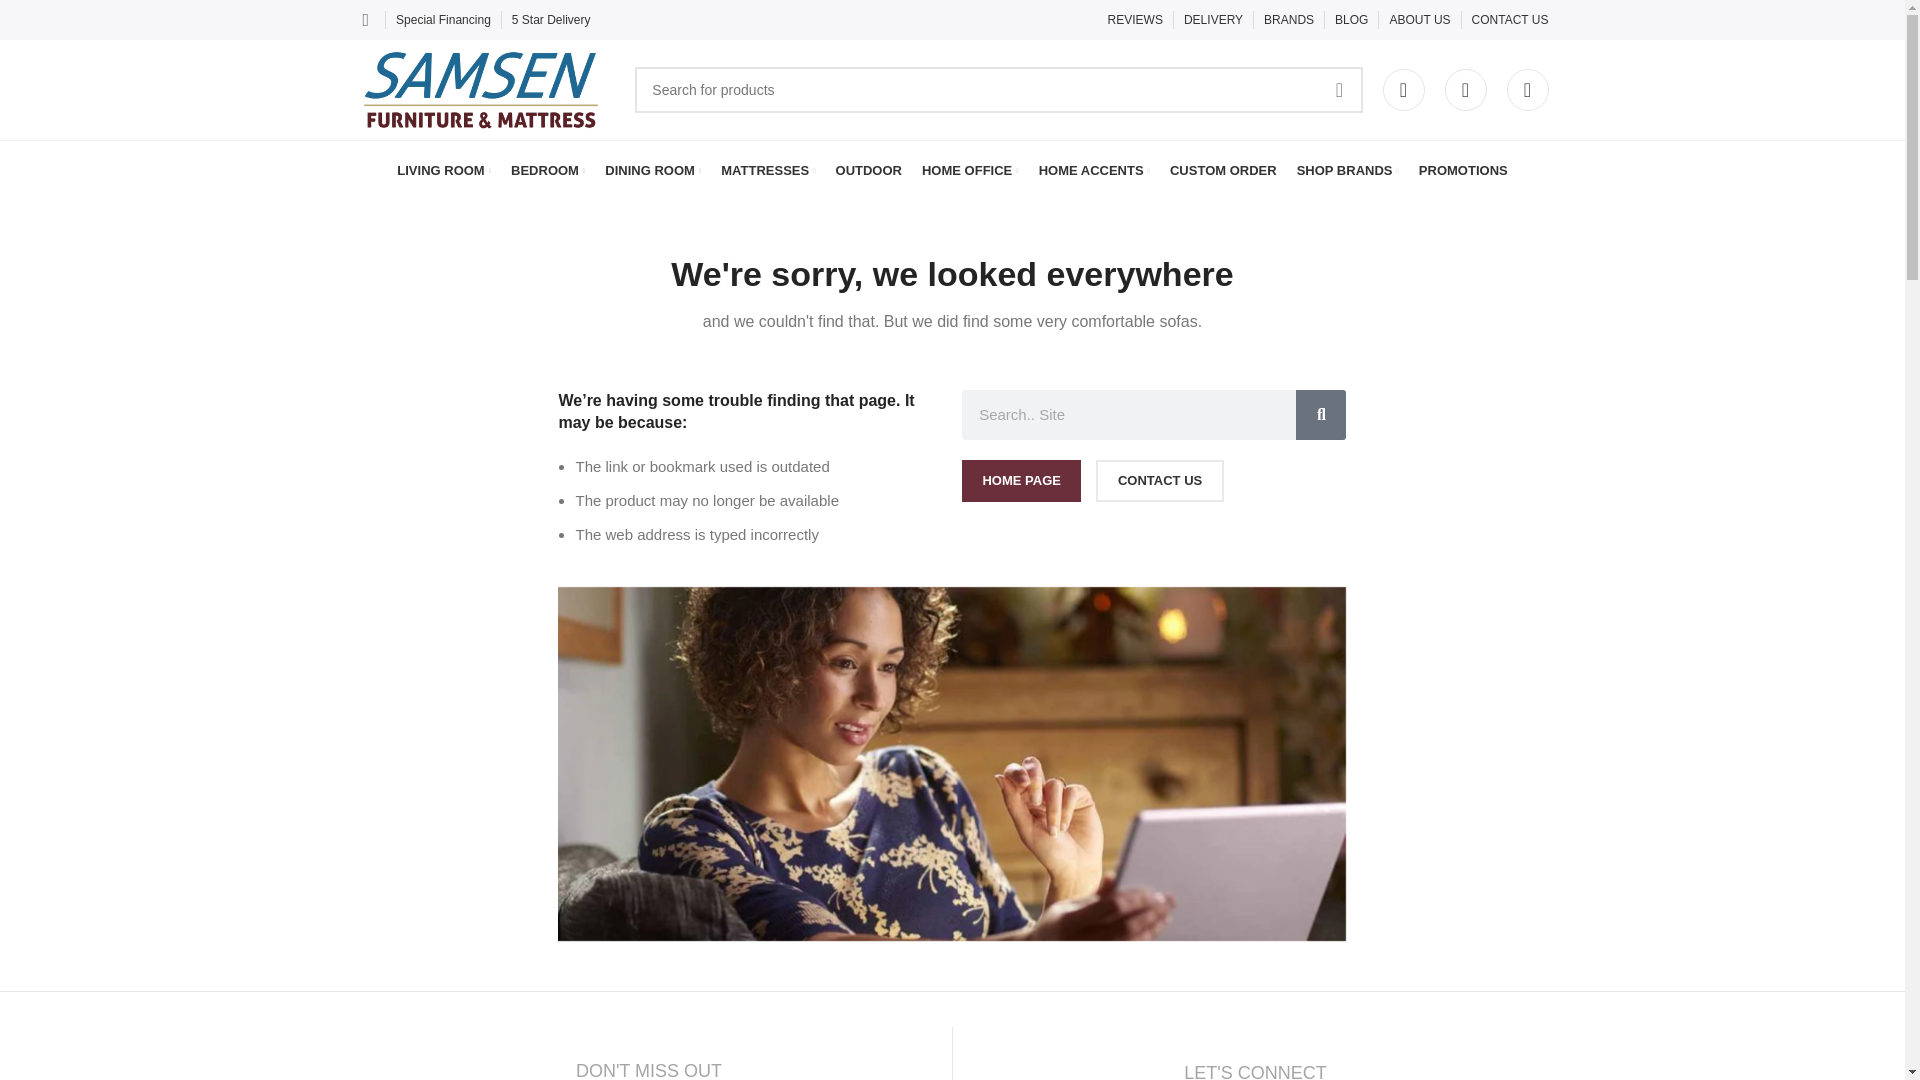  What do you see at coordinates (552, 20) in the screenshot?
I see `5 Star Delivery ` at bounding box center [552, 20].